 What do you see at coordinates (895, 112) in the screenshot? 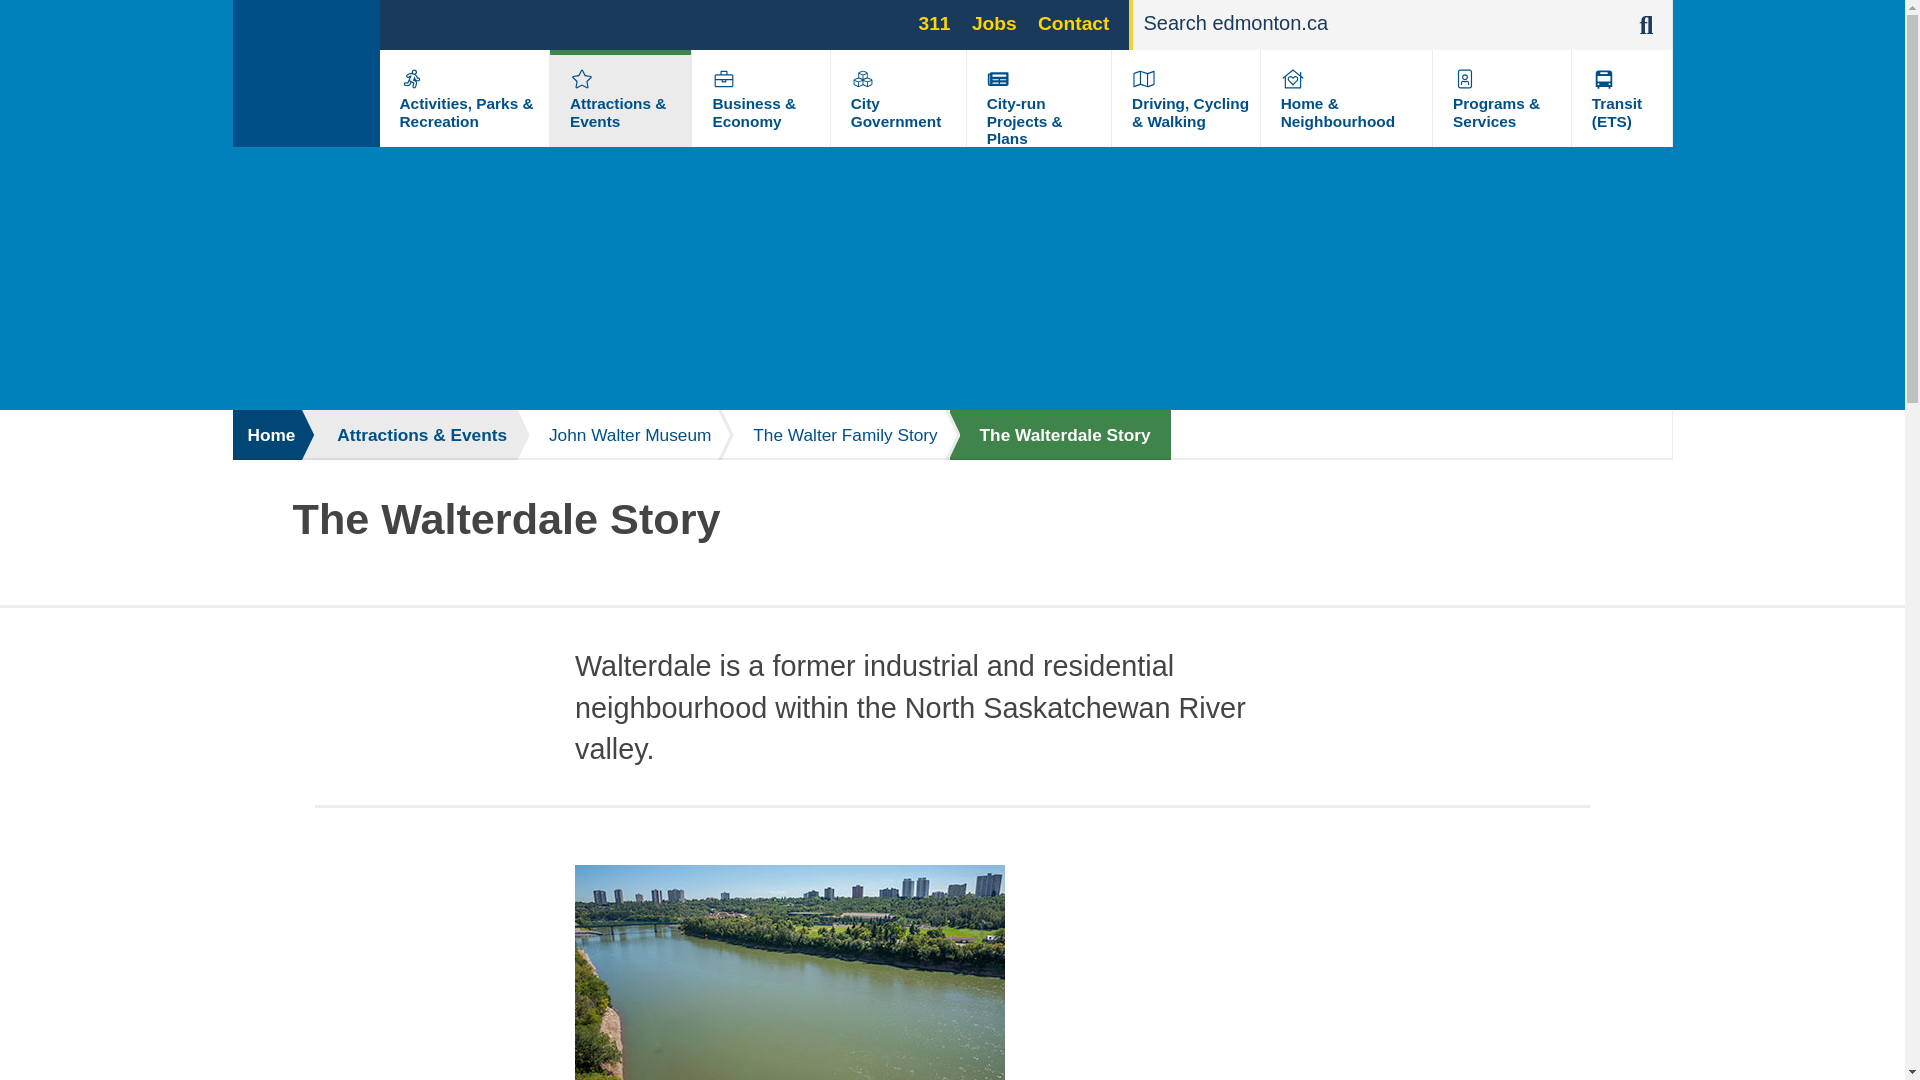
I see `City Government` at bounding box center [895, 112].